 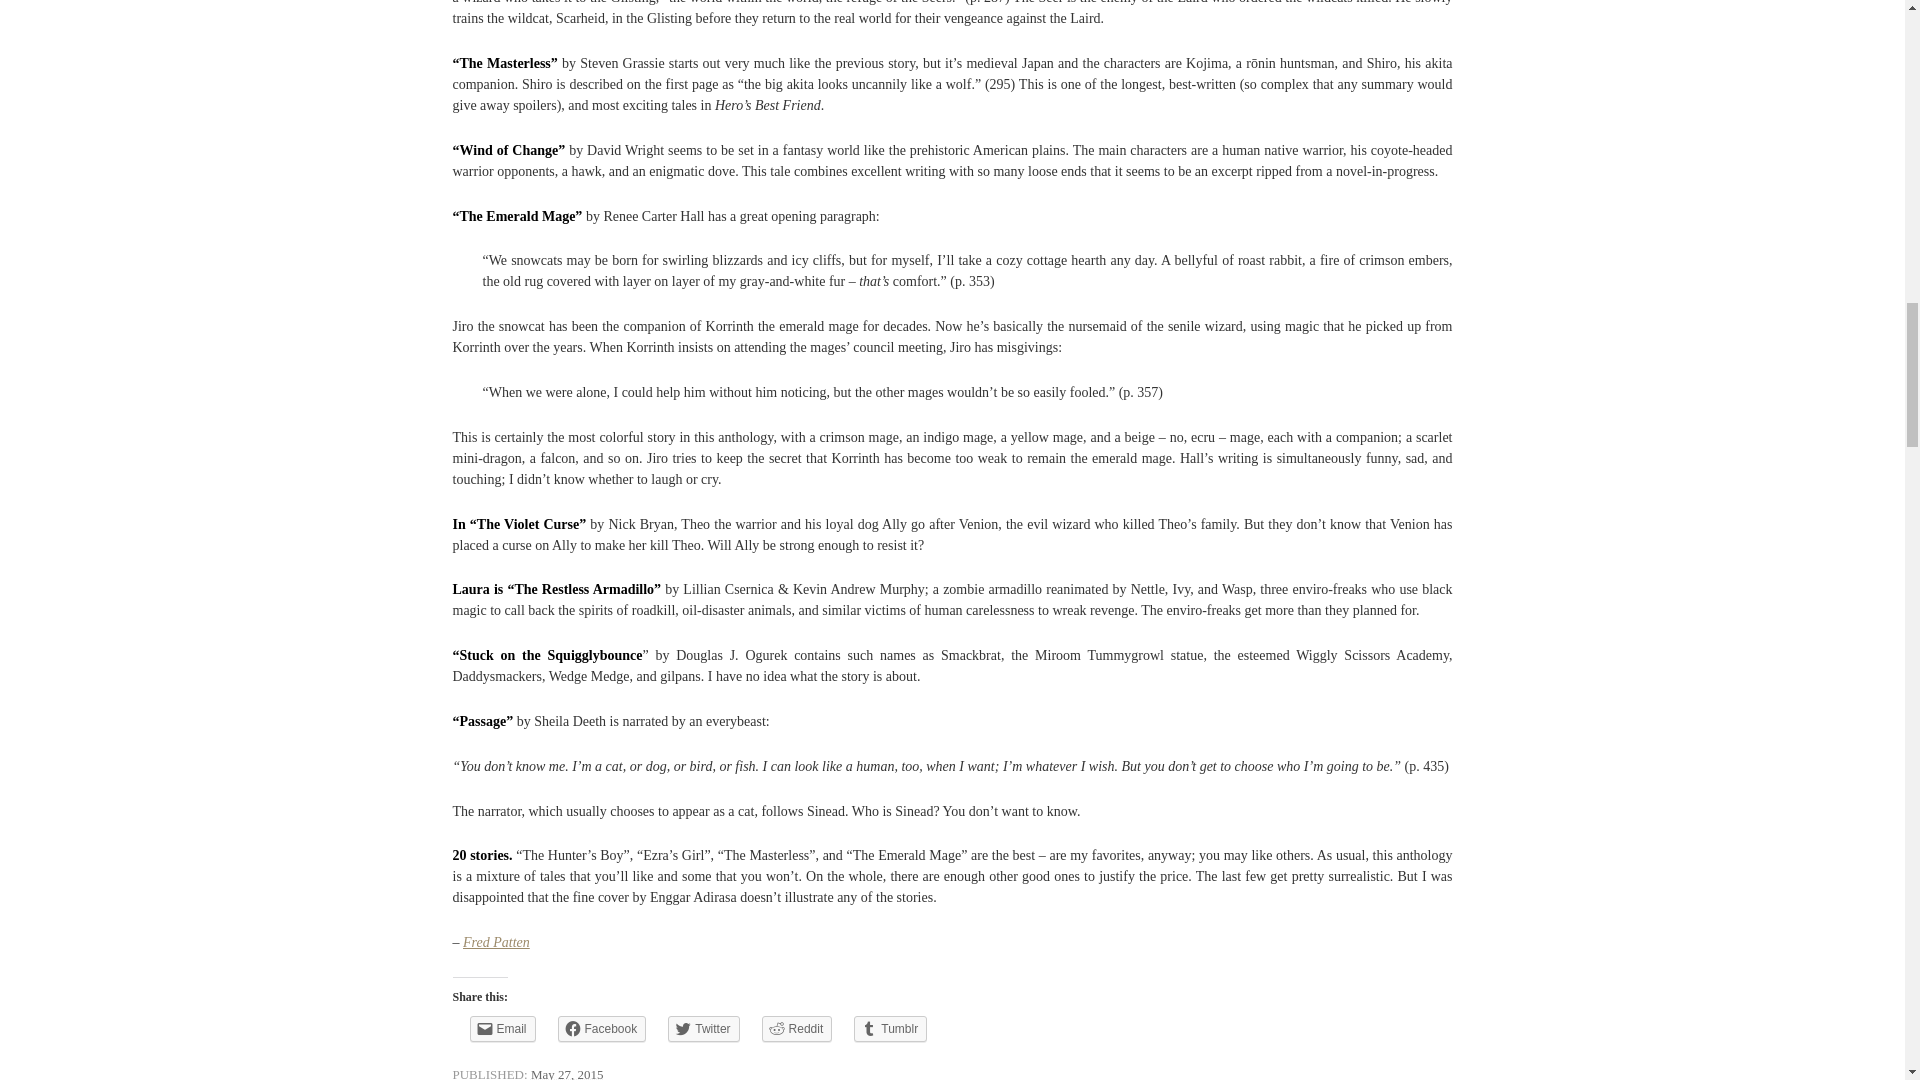 I want to click on Facebook, so click(x=602, y=1029).